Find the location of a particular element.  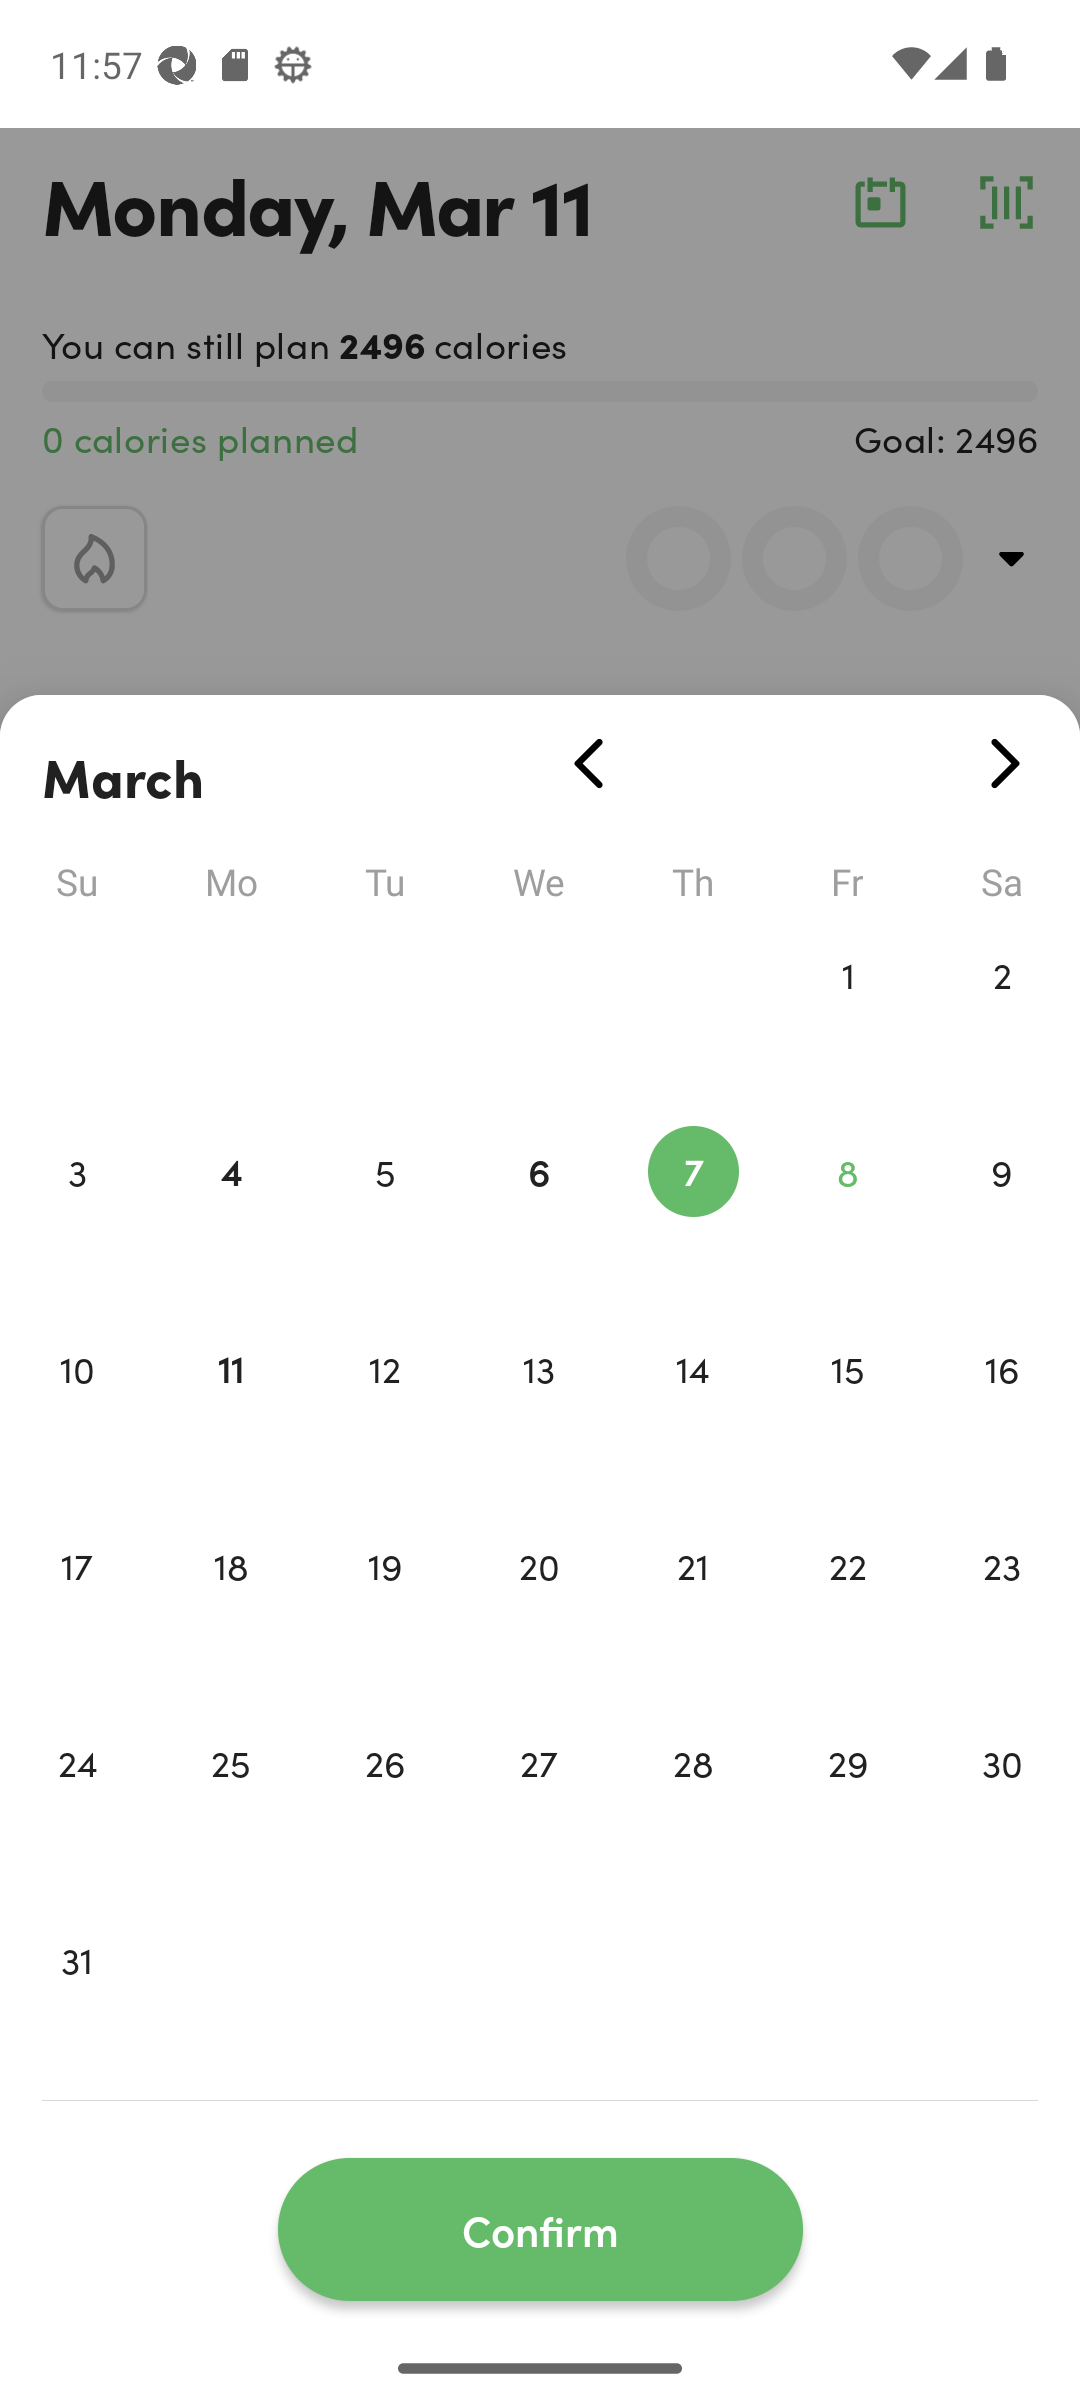

1 is located at coordinates (848, 1016).